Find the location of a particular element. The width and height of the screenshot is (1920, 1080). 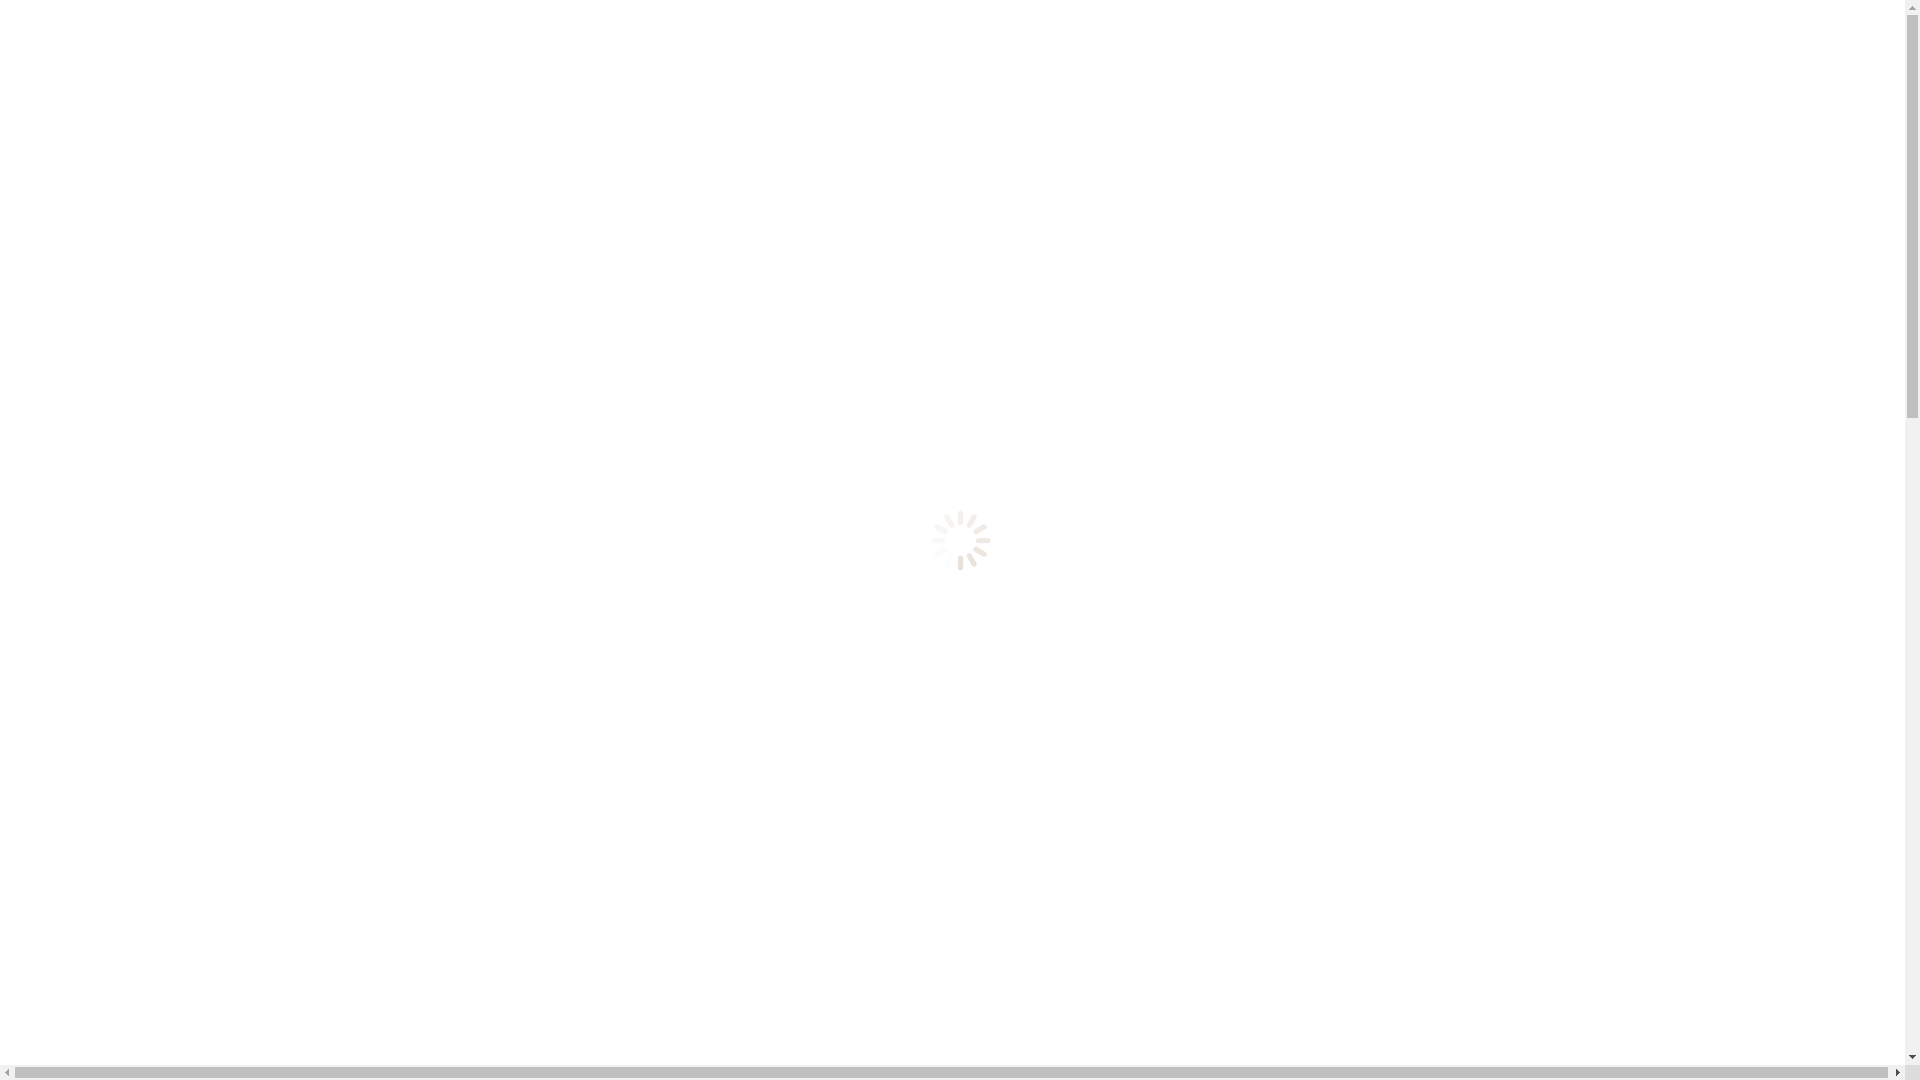

0404 032 636 is located at coordinates (521, 16).